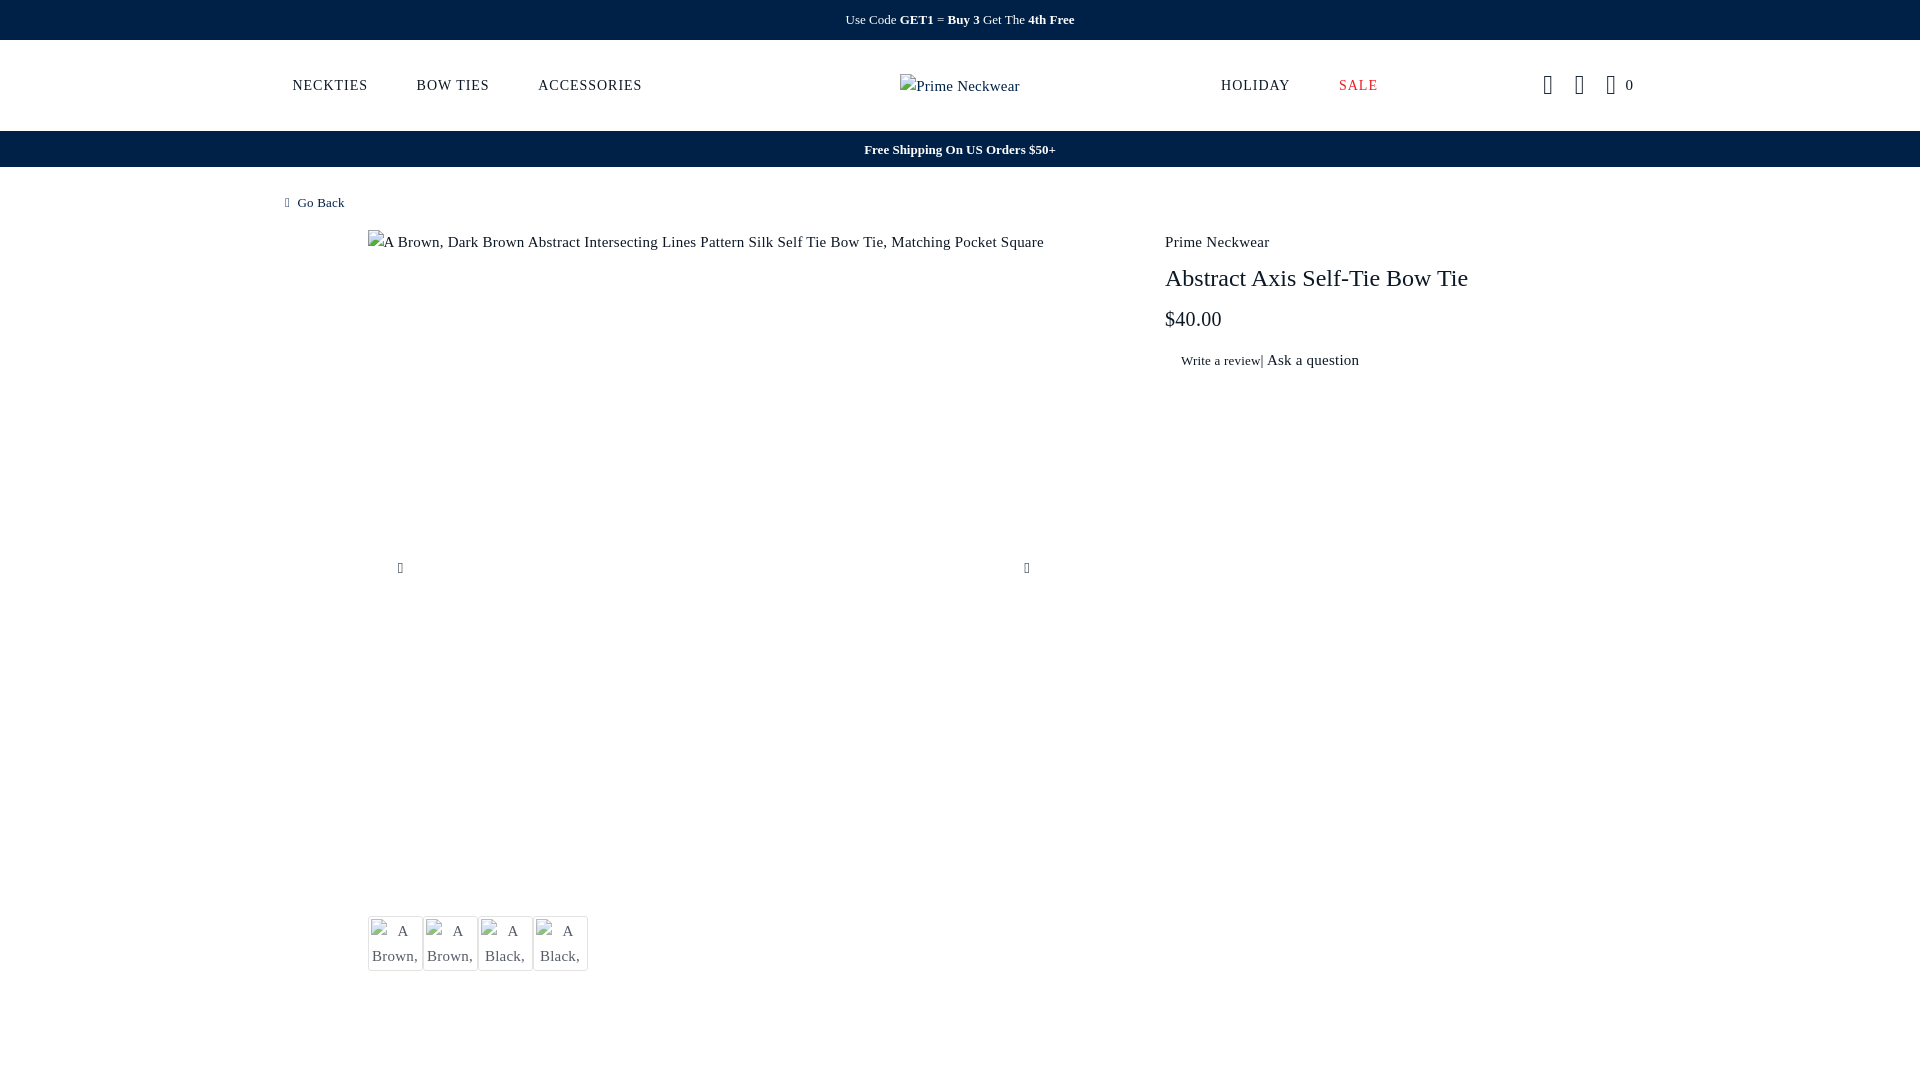 This screenshot has height=1080, width=1920. I want to click on Bow Ties, so click(452, 84).